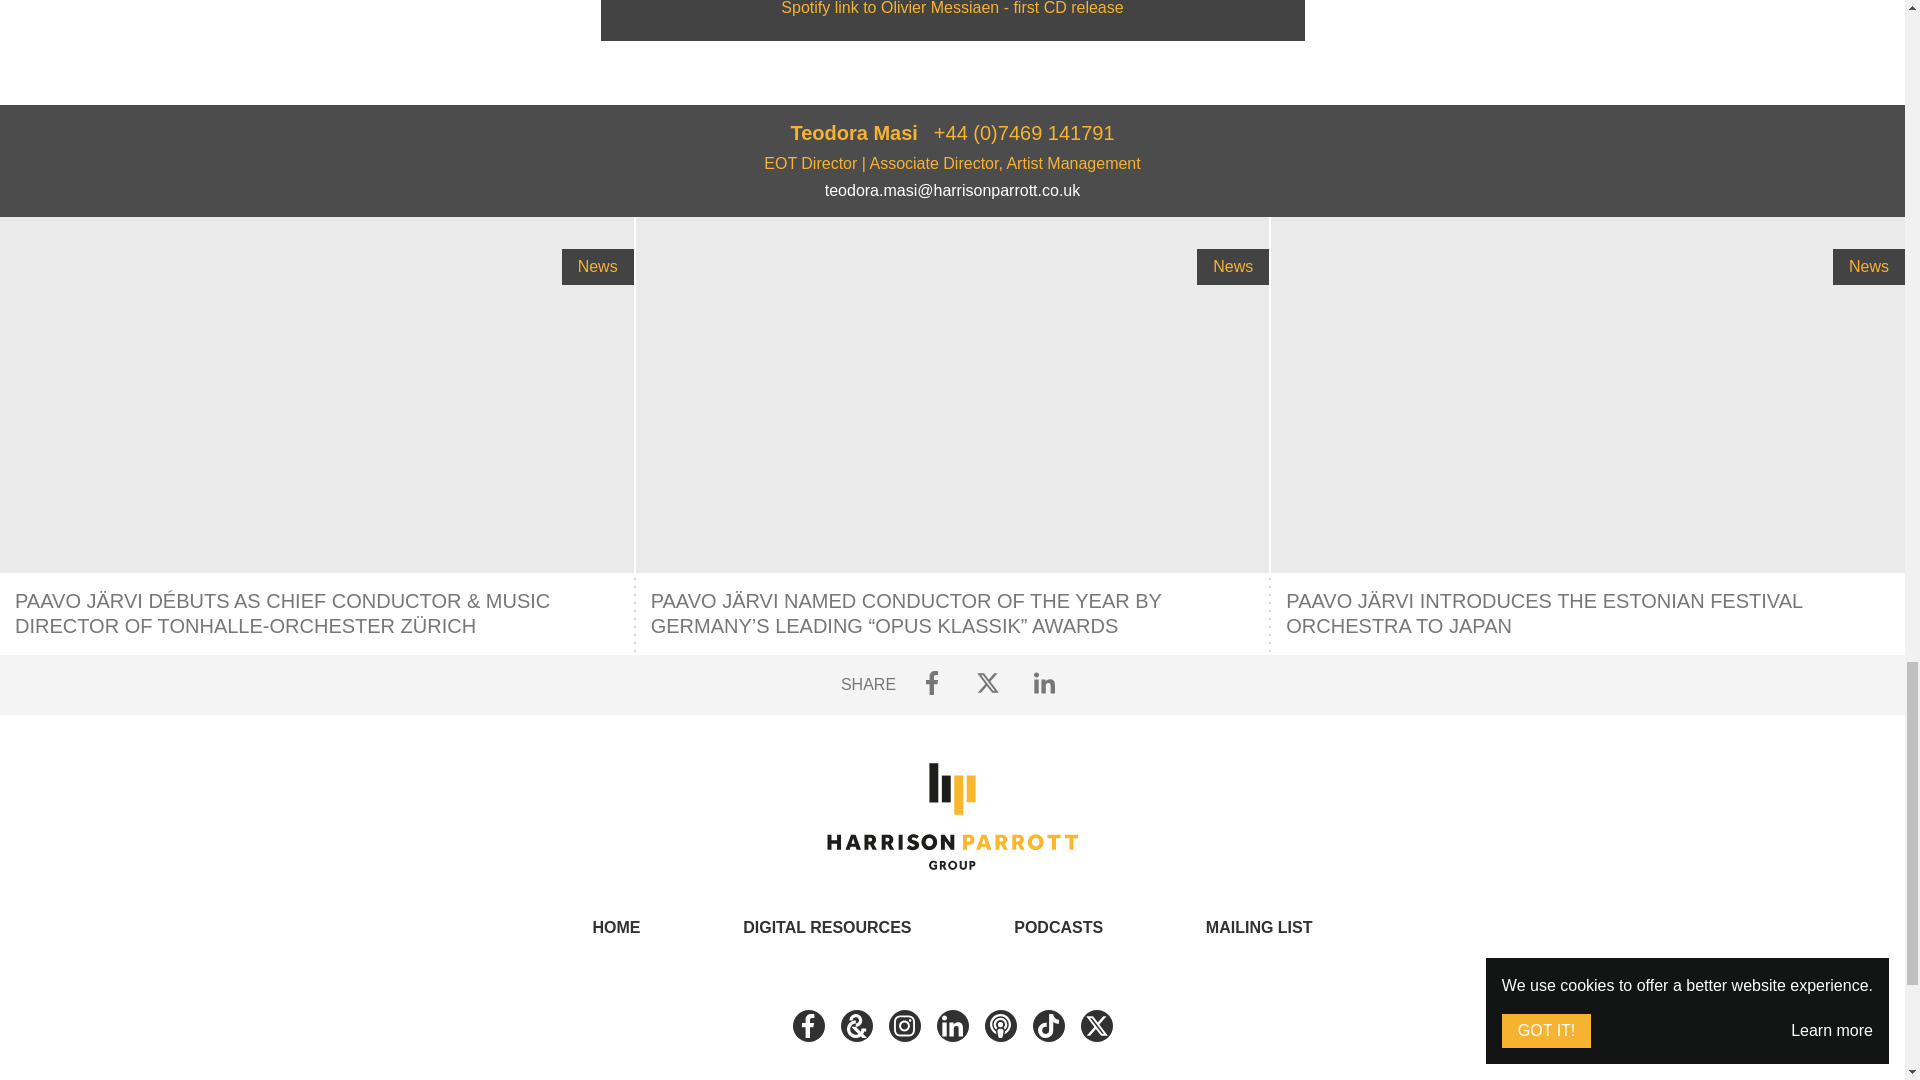  What do you see at coordinates (952, 8) in the screenshot?
I see `Spotify link to Olivier Messiaen - first CD release` at bounding box center [952, 8].